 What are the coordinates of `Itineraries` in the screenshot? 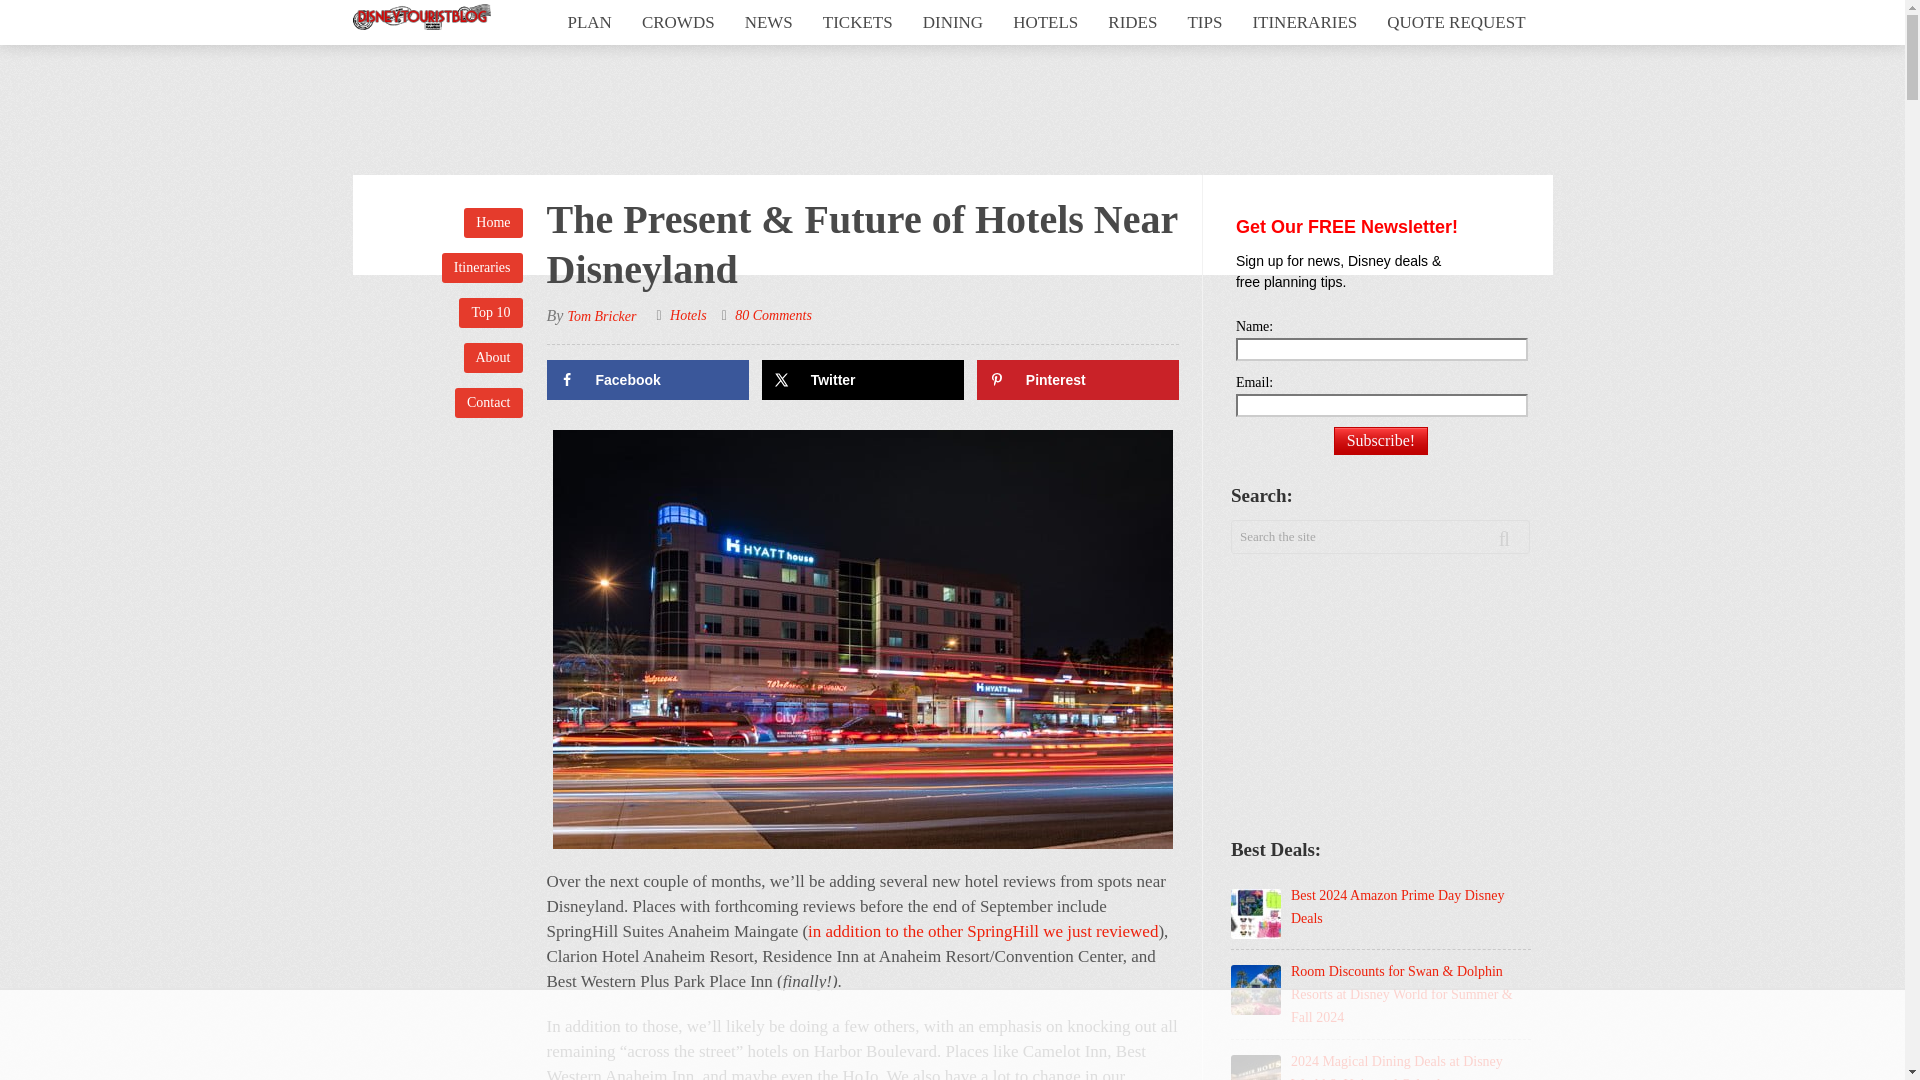 It's located at (482, 267).